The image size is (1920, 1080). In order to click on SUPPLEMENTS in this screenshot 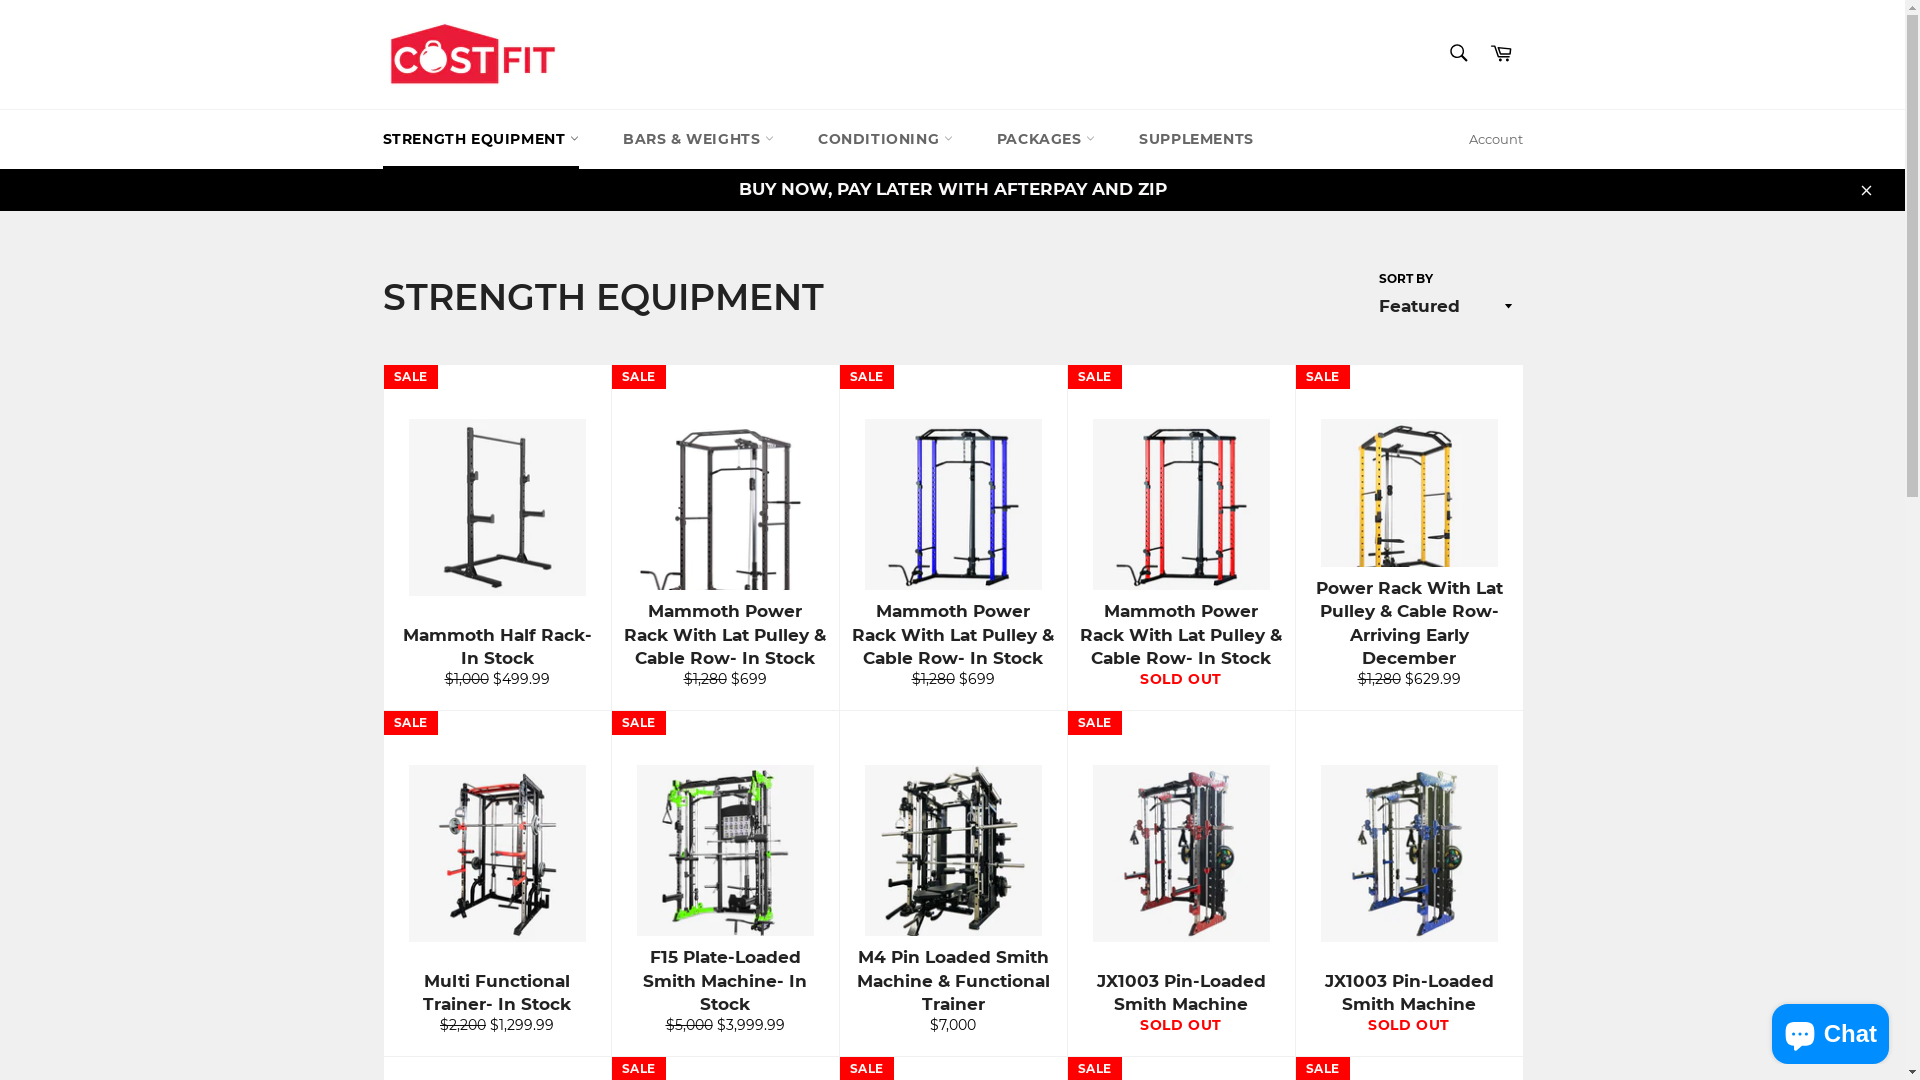, I will do `click(1196, 140)`.